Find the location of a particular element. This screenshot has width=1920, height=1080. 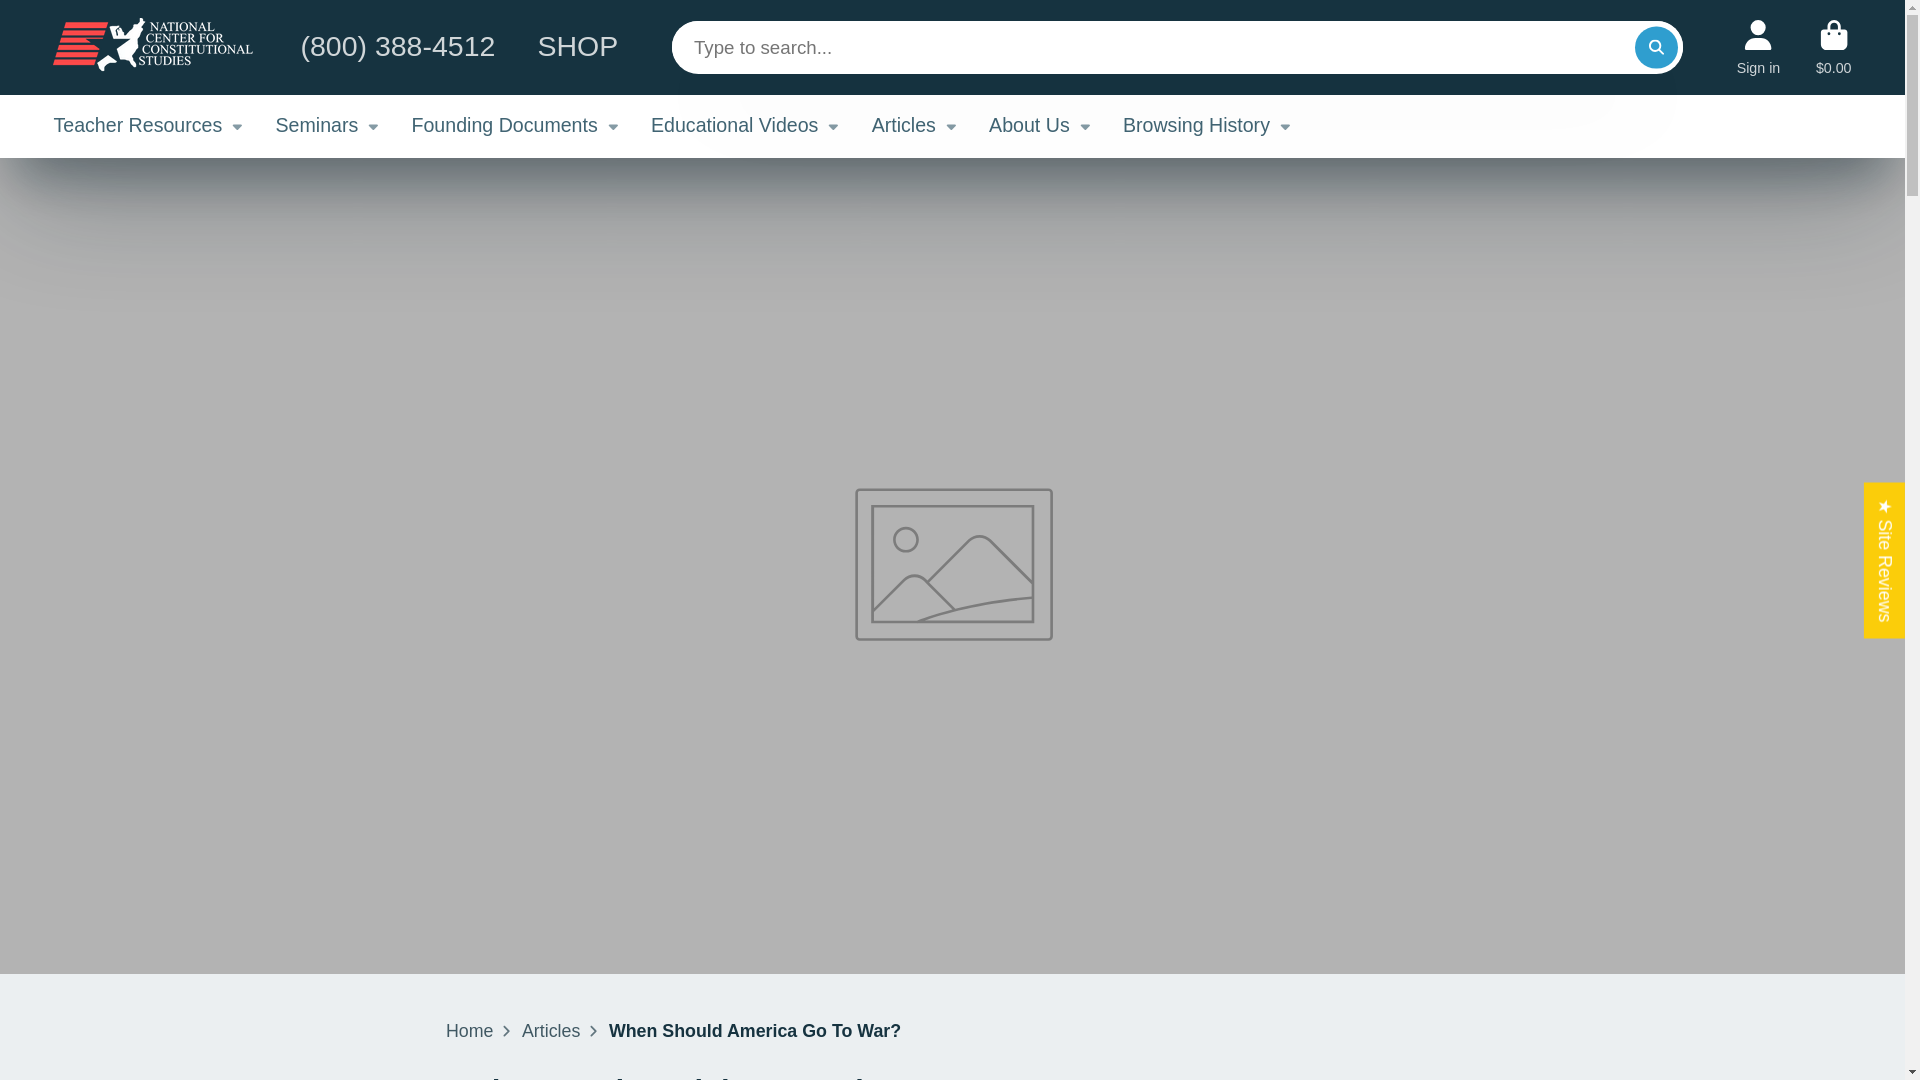

Home is located at coordinates (469, 1032).